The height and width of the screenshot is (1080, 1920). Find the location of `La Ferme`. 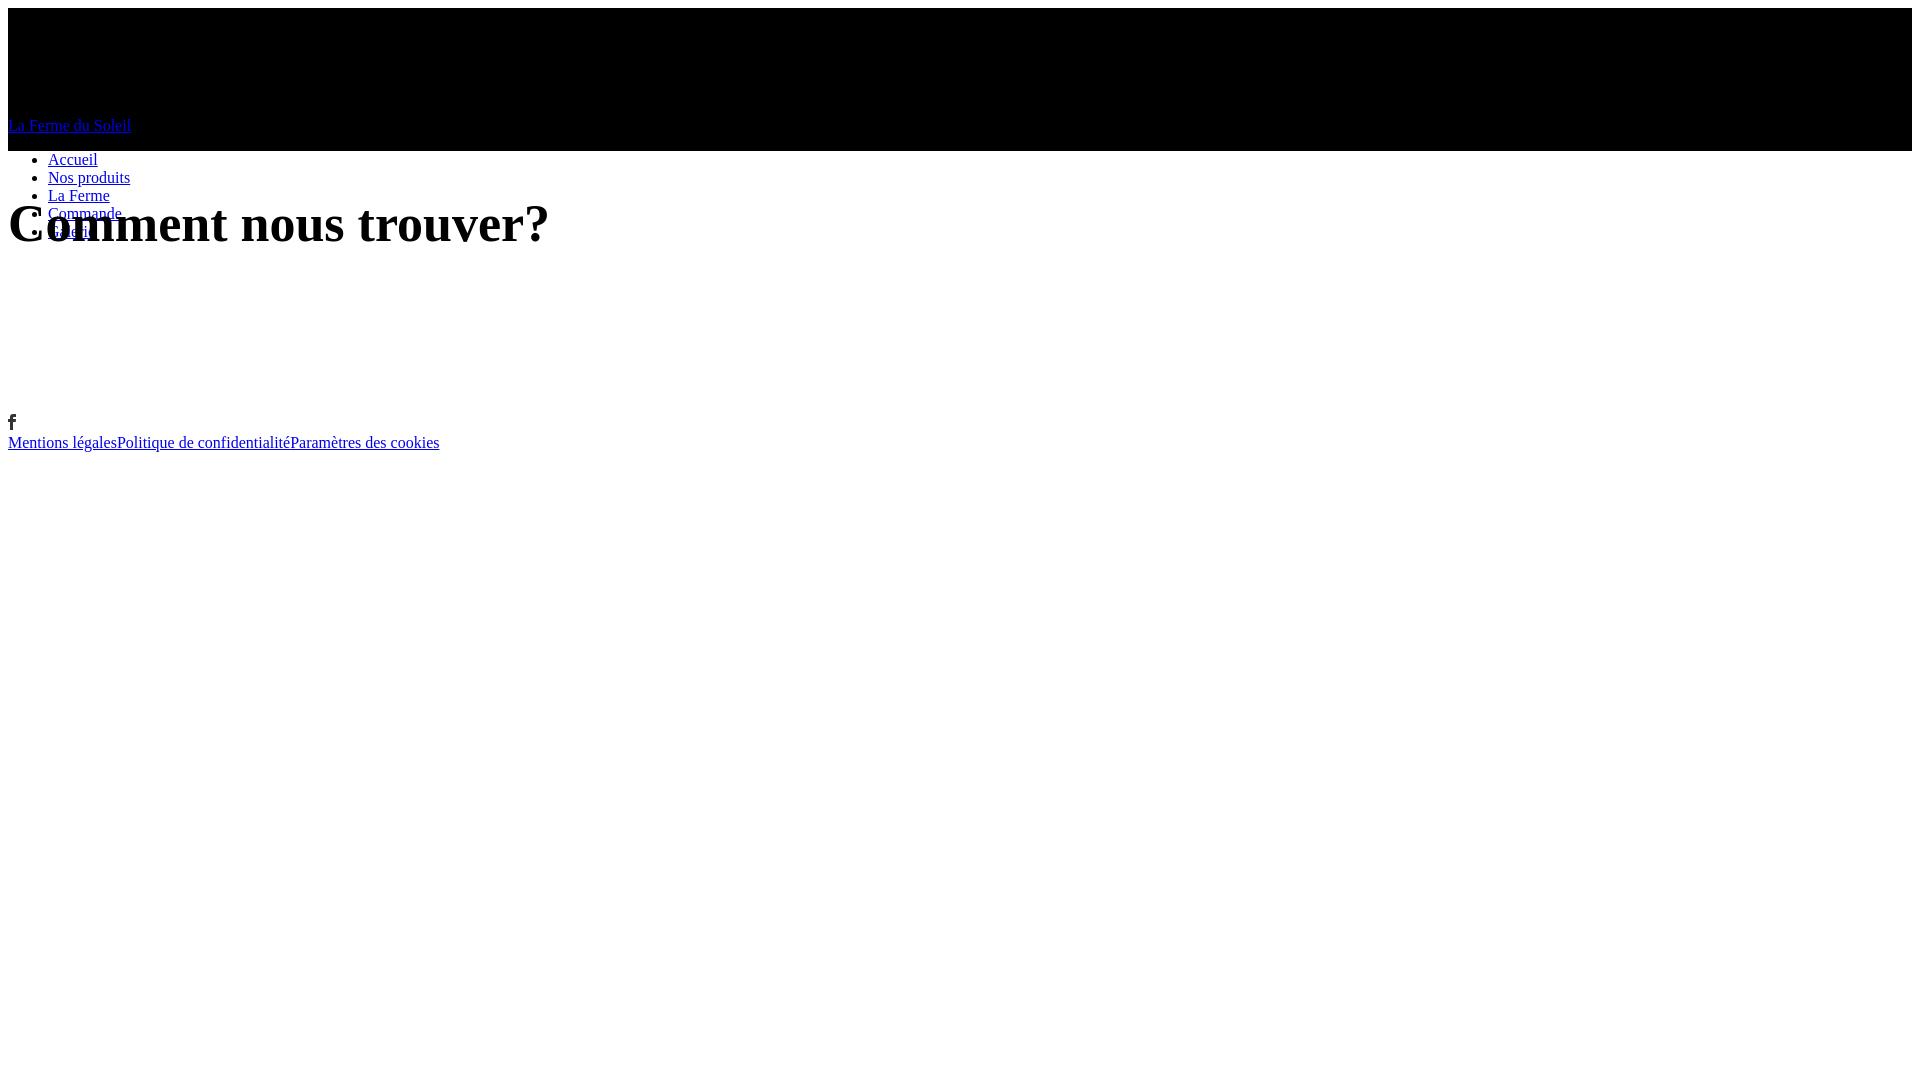

La Ferme is located at coordinates (79, 195).